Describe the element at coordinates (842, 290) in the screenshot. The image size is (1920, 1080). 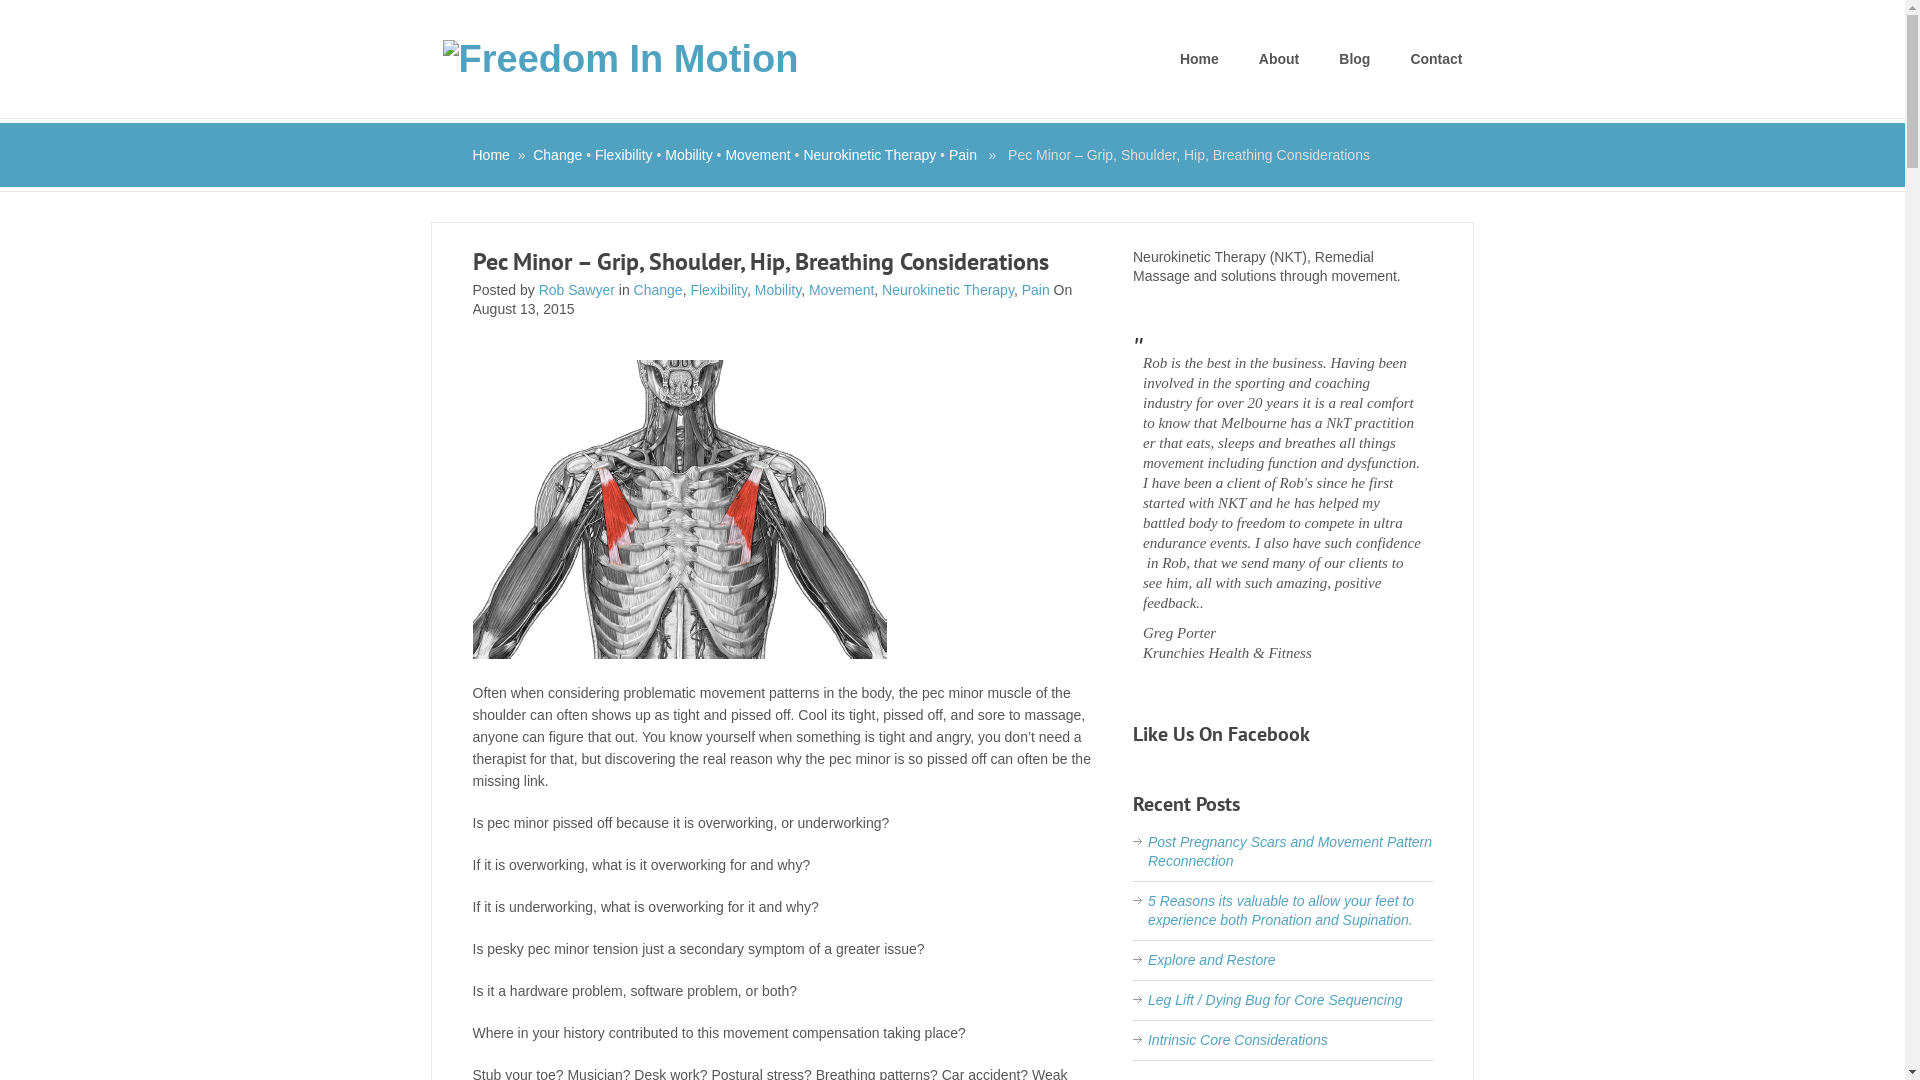
I see `Movement` at that location.